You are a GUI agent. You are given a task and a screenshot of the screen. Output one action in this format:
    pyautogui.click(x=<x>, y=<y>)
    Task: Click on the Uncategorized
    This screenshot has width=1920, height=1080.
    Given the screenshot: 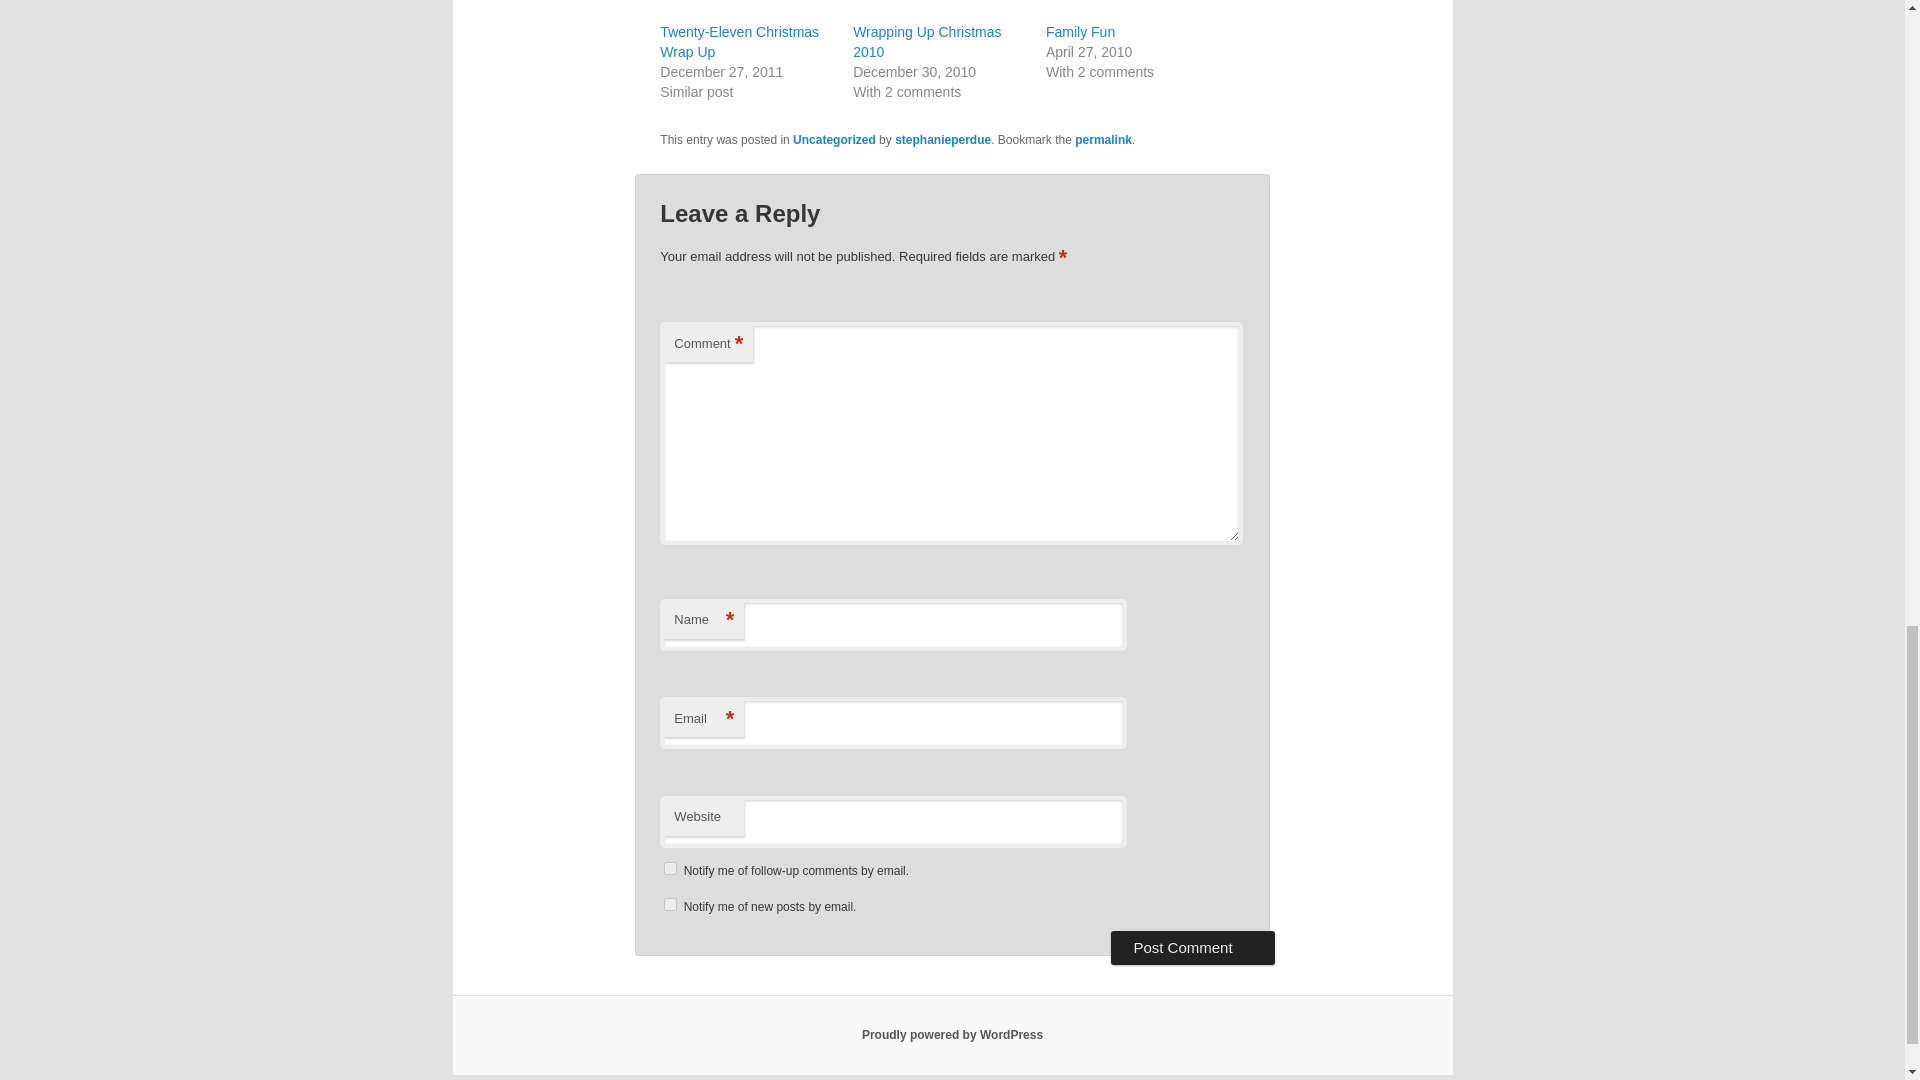 What is the action you would take?
    pyautogui.click(x=834, y=139)
    